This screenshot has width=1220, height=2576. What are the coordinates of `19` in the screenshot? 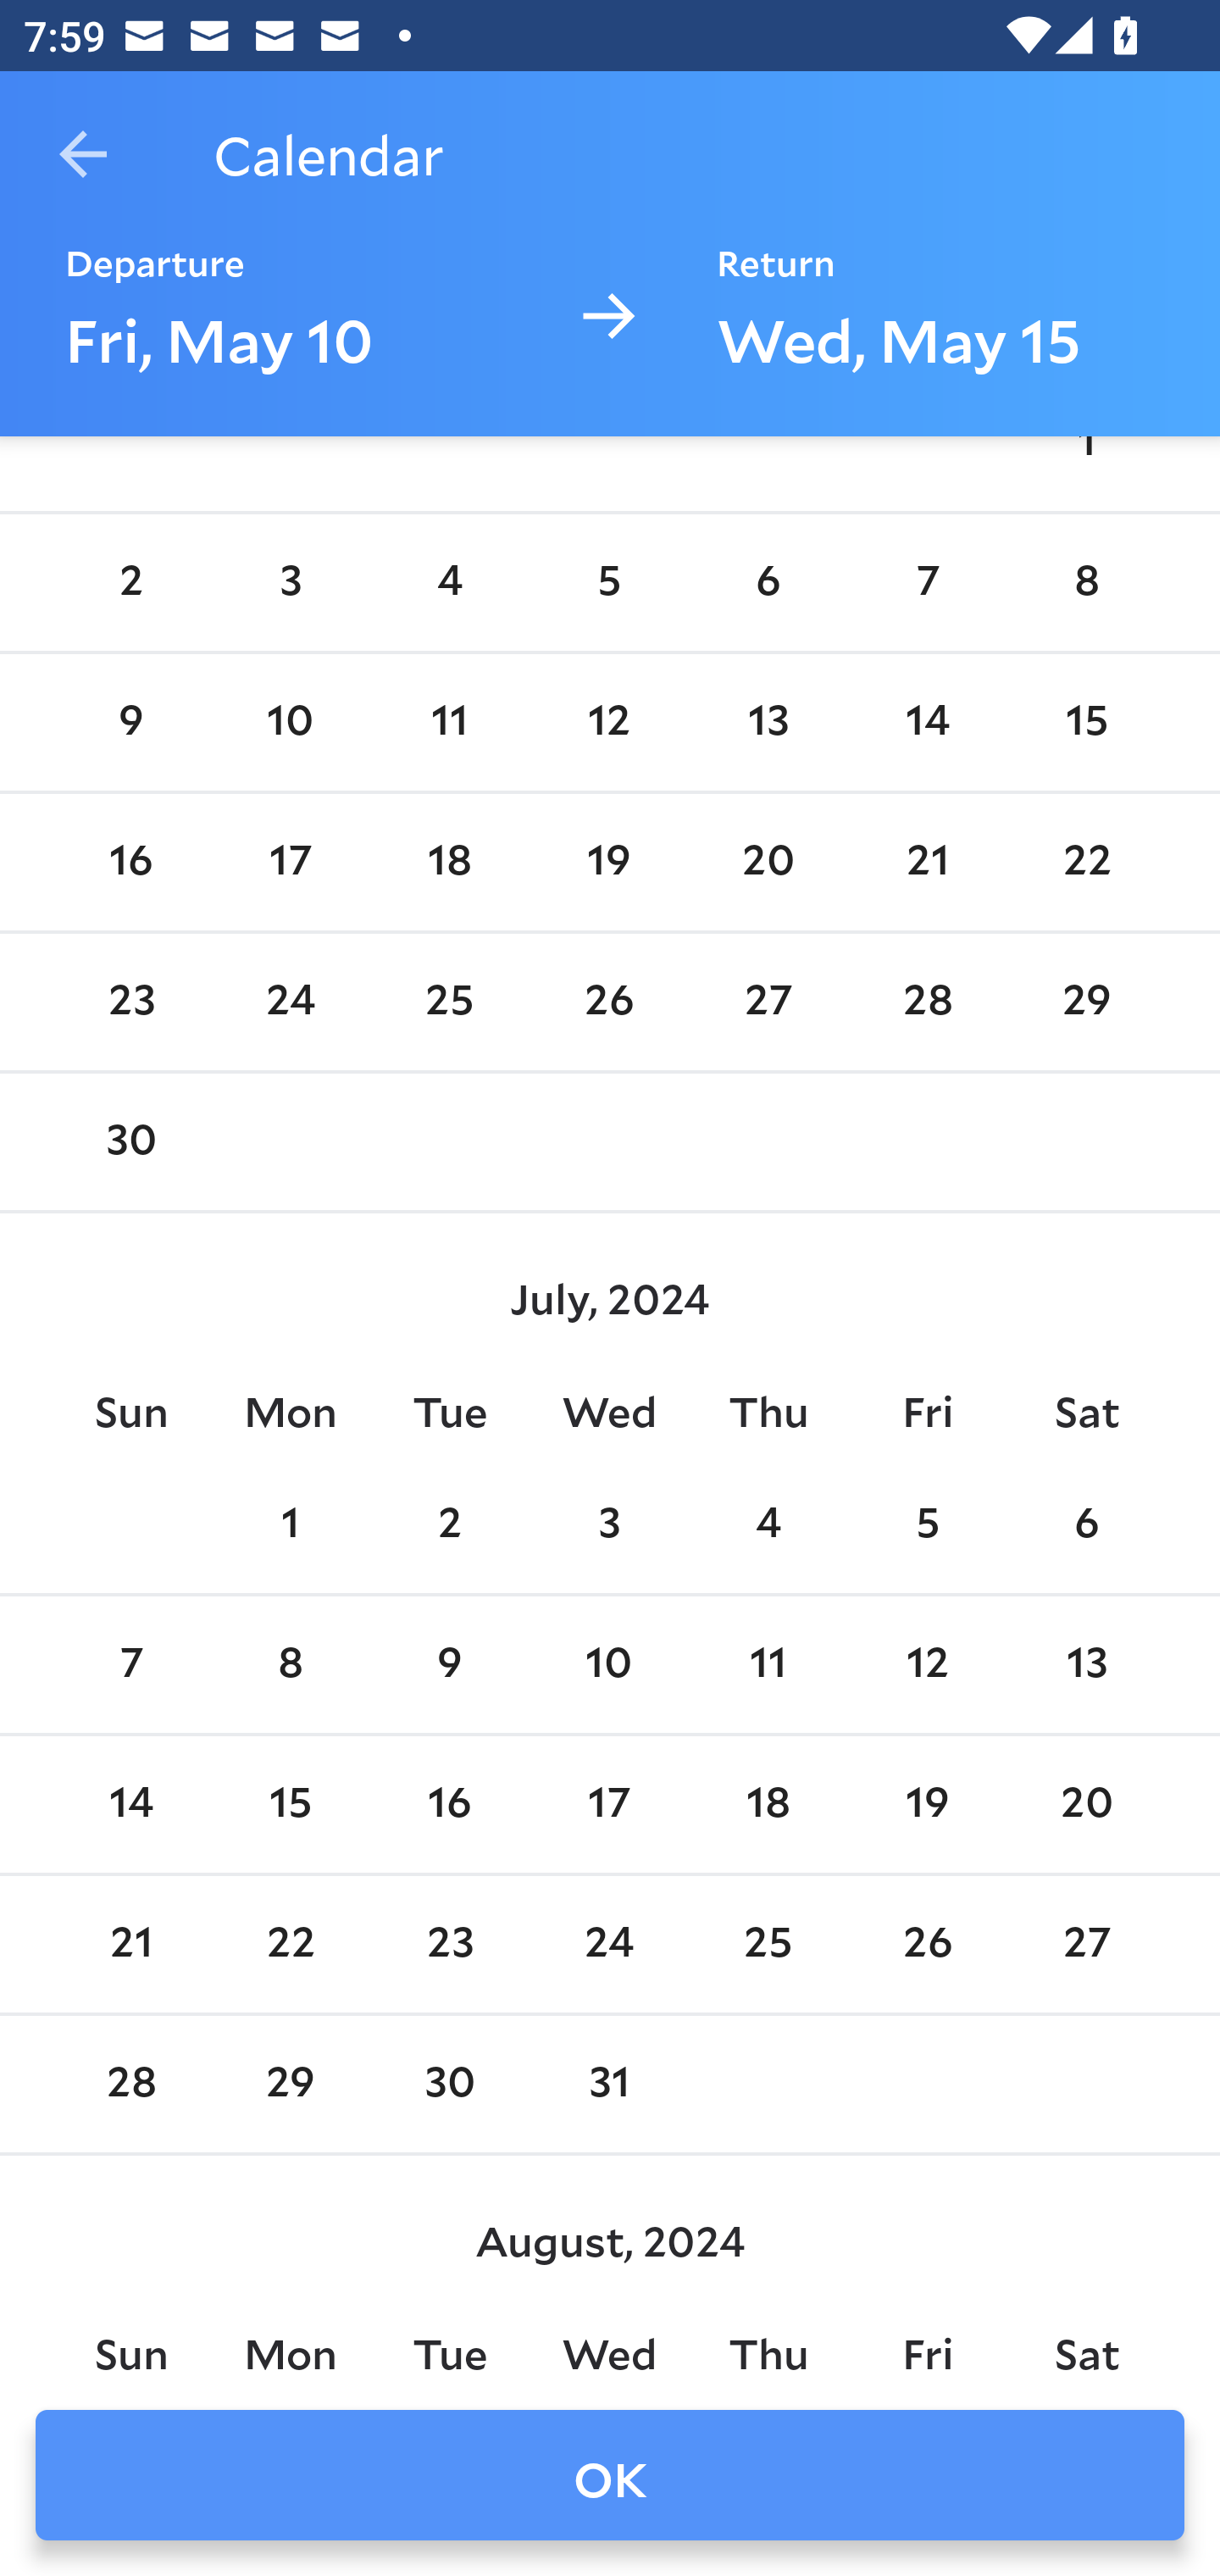 It's located at (927, 1805).